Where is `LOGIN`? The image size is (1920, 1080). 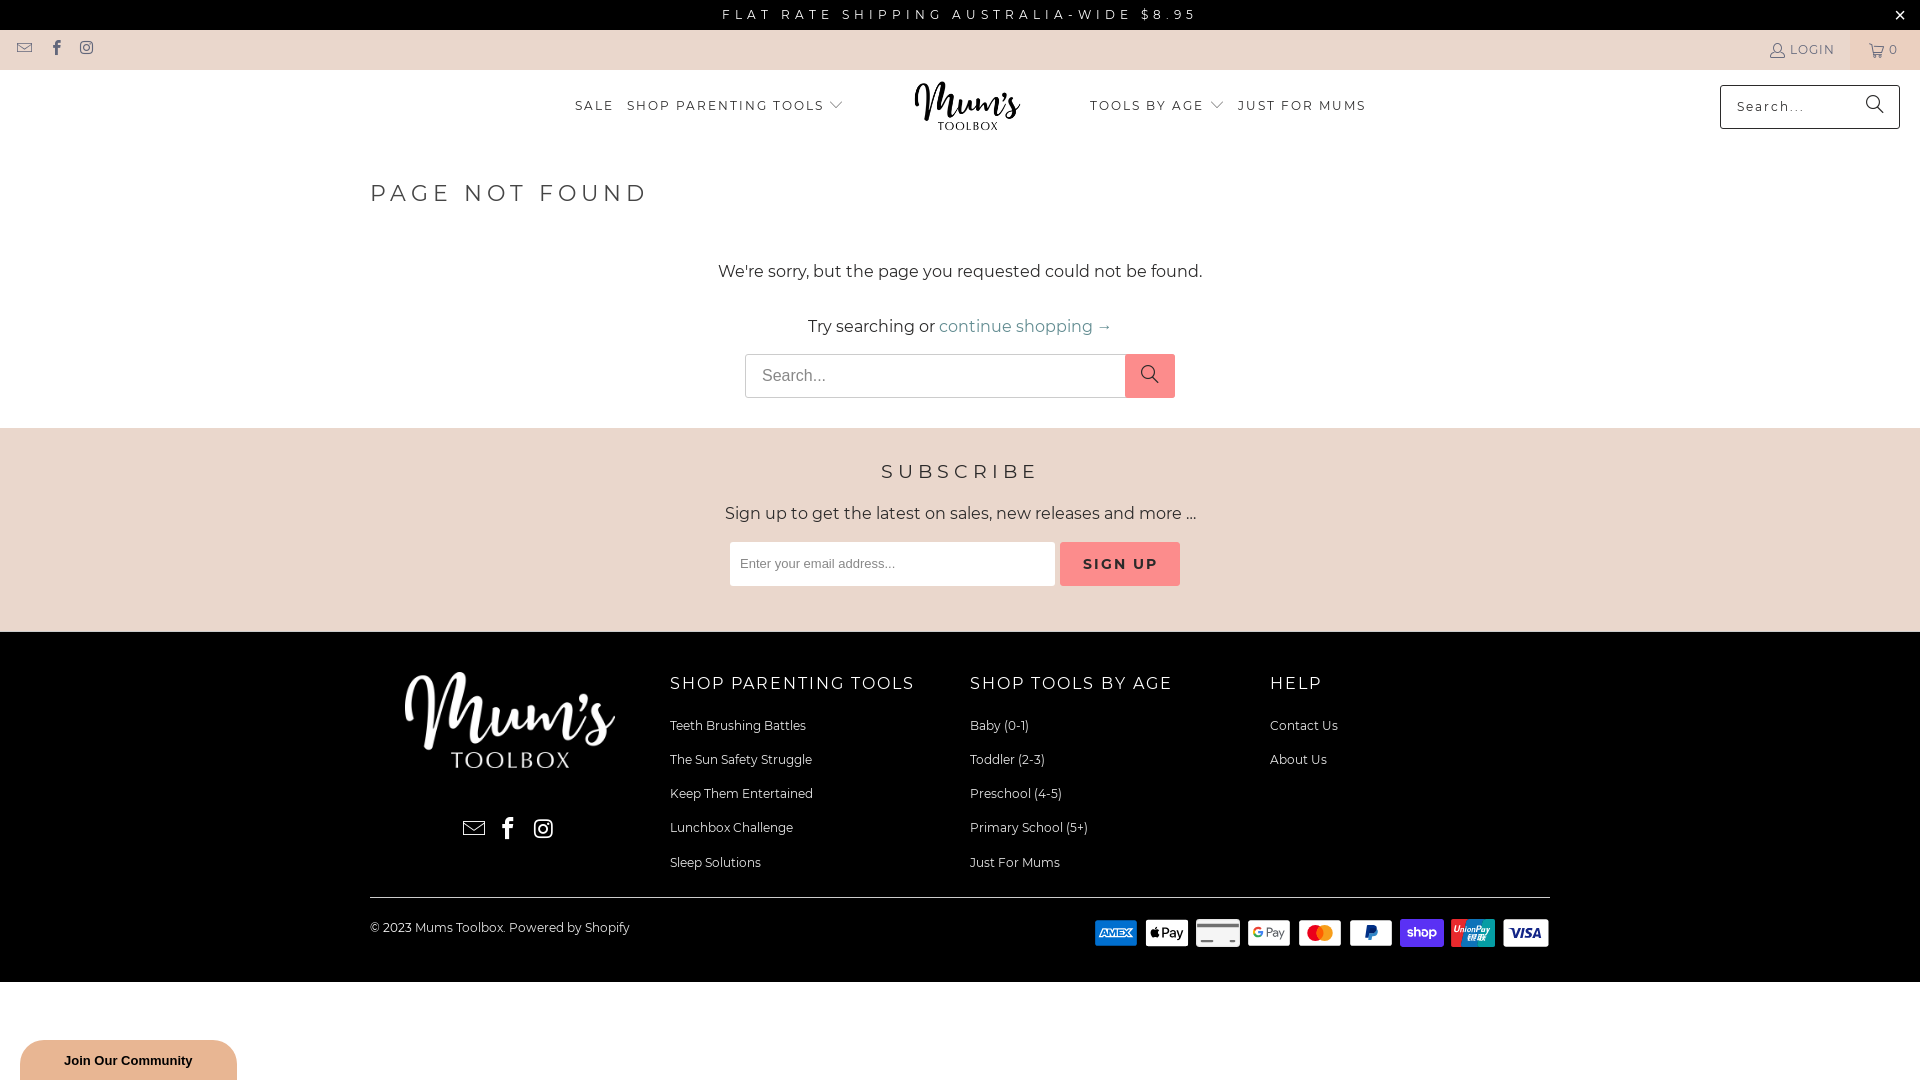
LOGIN is located at coordinates (1802, 50).